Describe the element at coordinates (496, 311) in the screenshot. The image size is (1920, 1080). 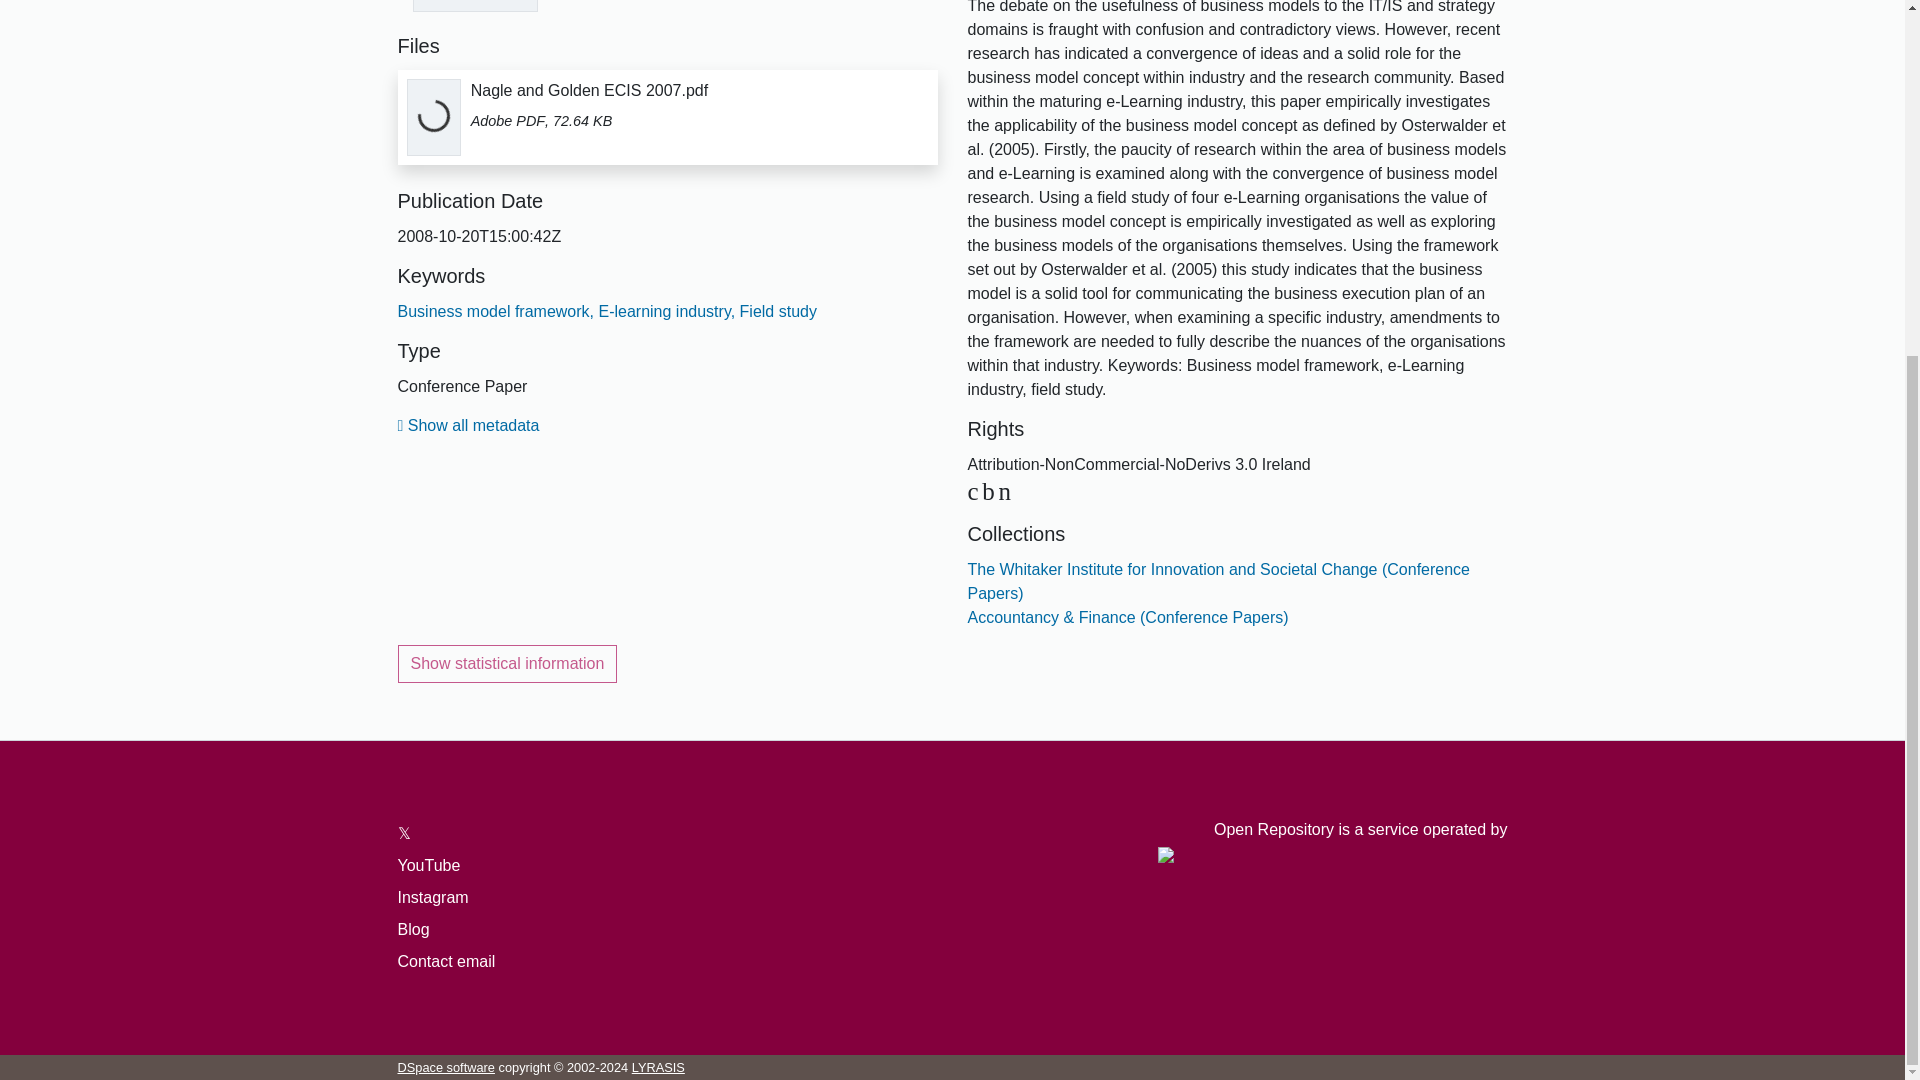
I see `Business model framework,` at that location.